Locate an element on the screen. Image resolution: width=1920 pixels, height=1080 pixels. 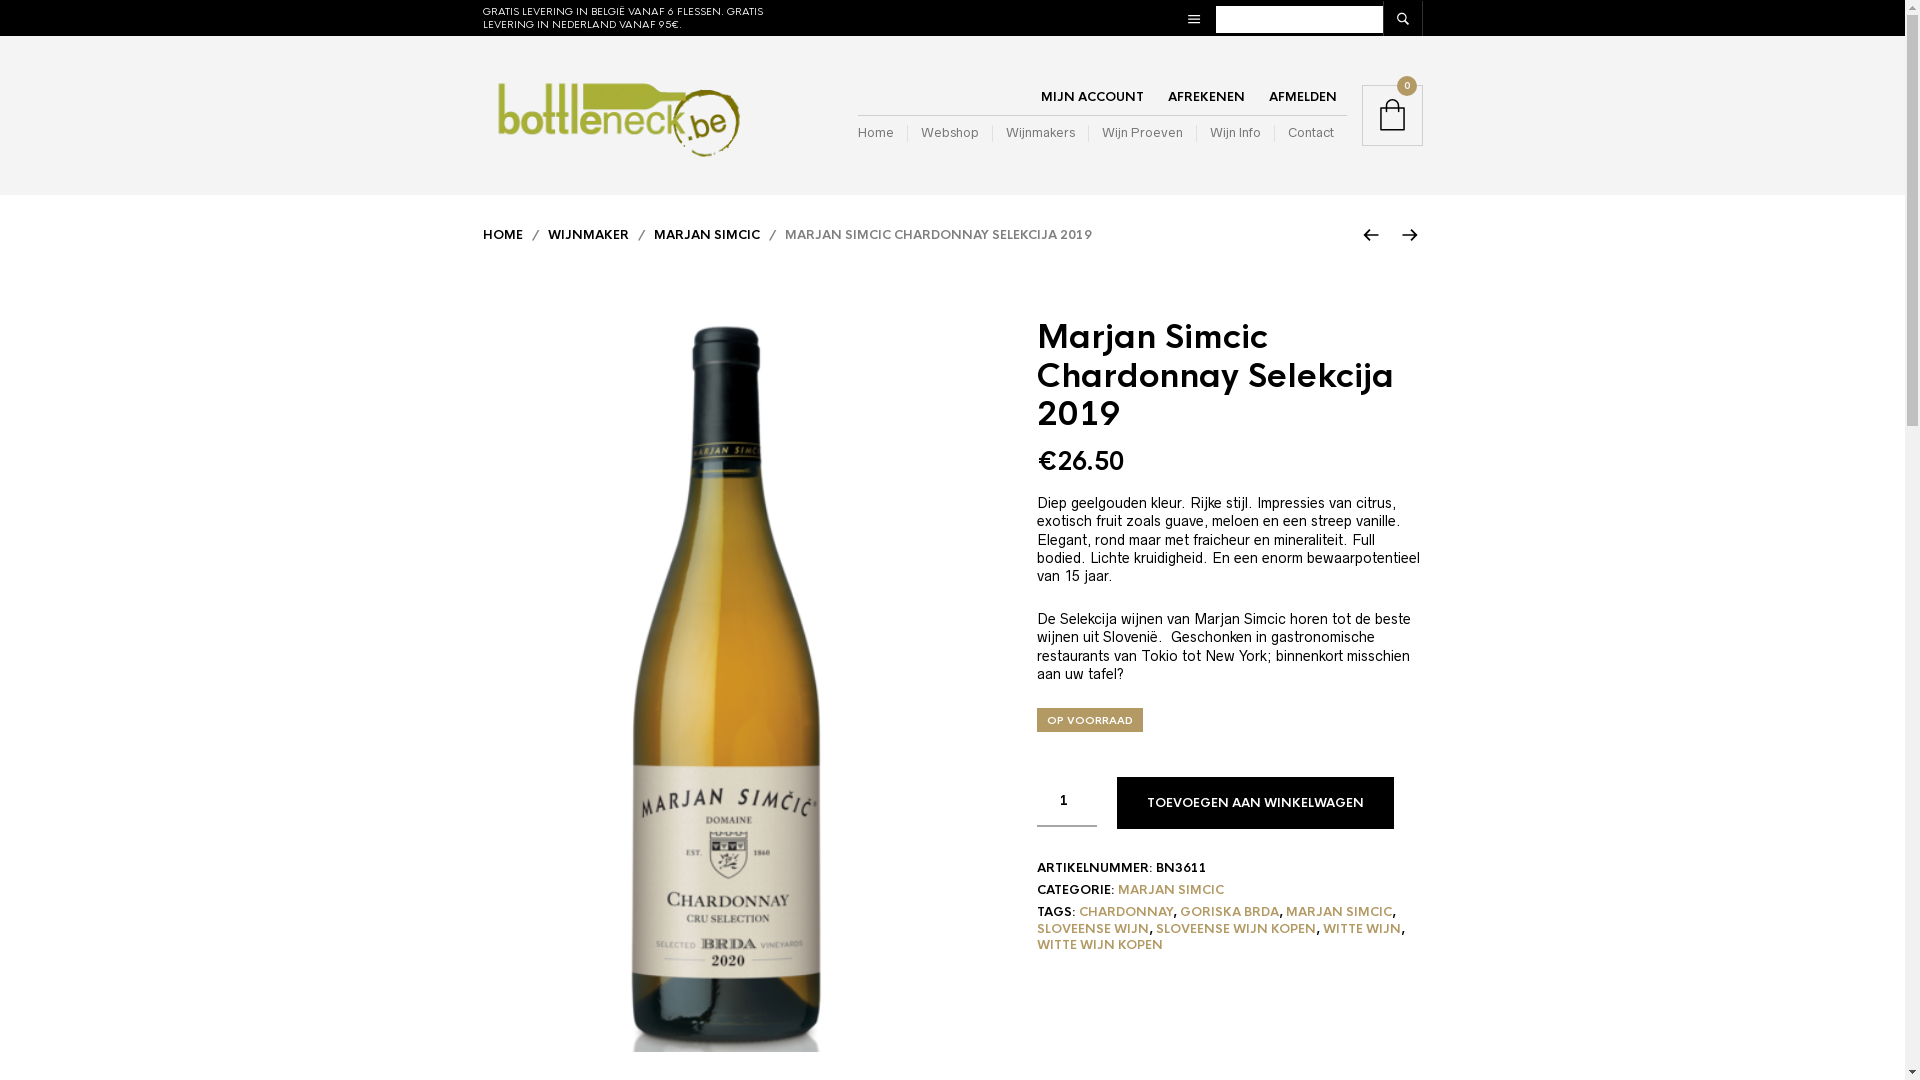
Wijnmakers is located at coordinates (1040, 134).